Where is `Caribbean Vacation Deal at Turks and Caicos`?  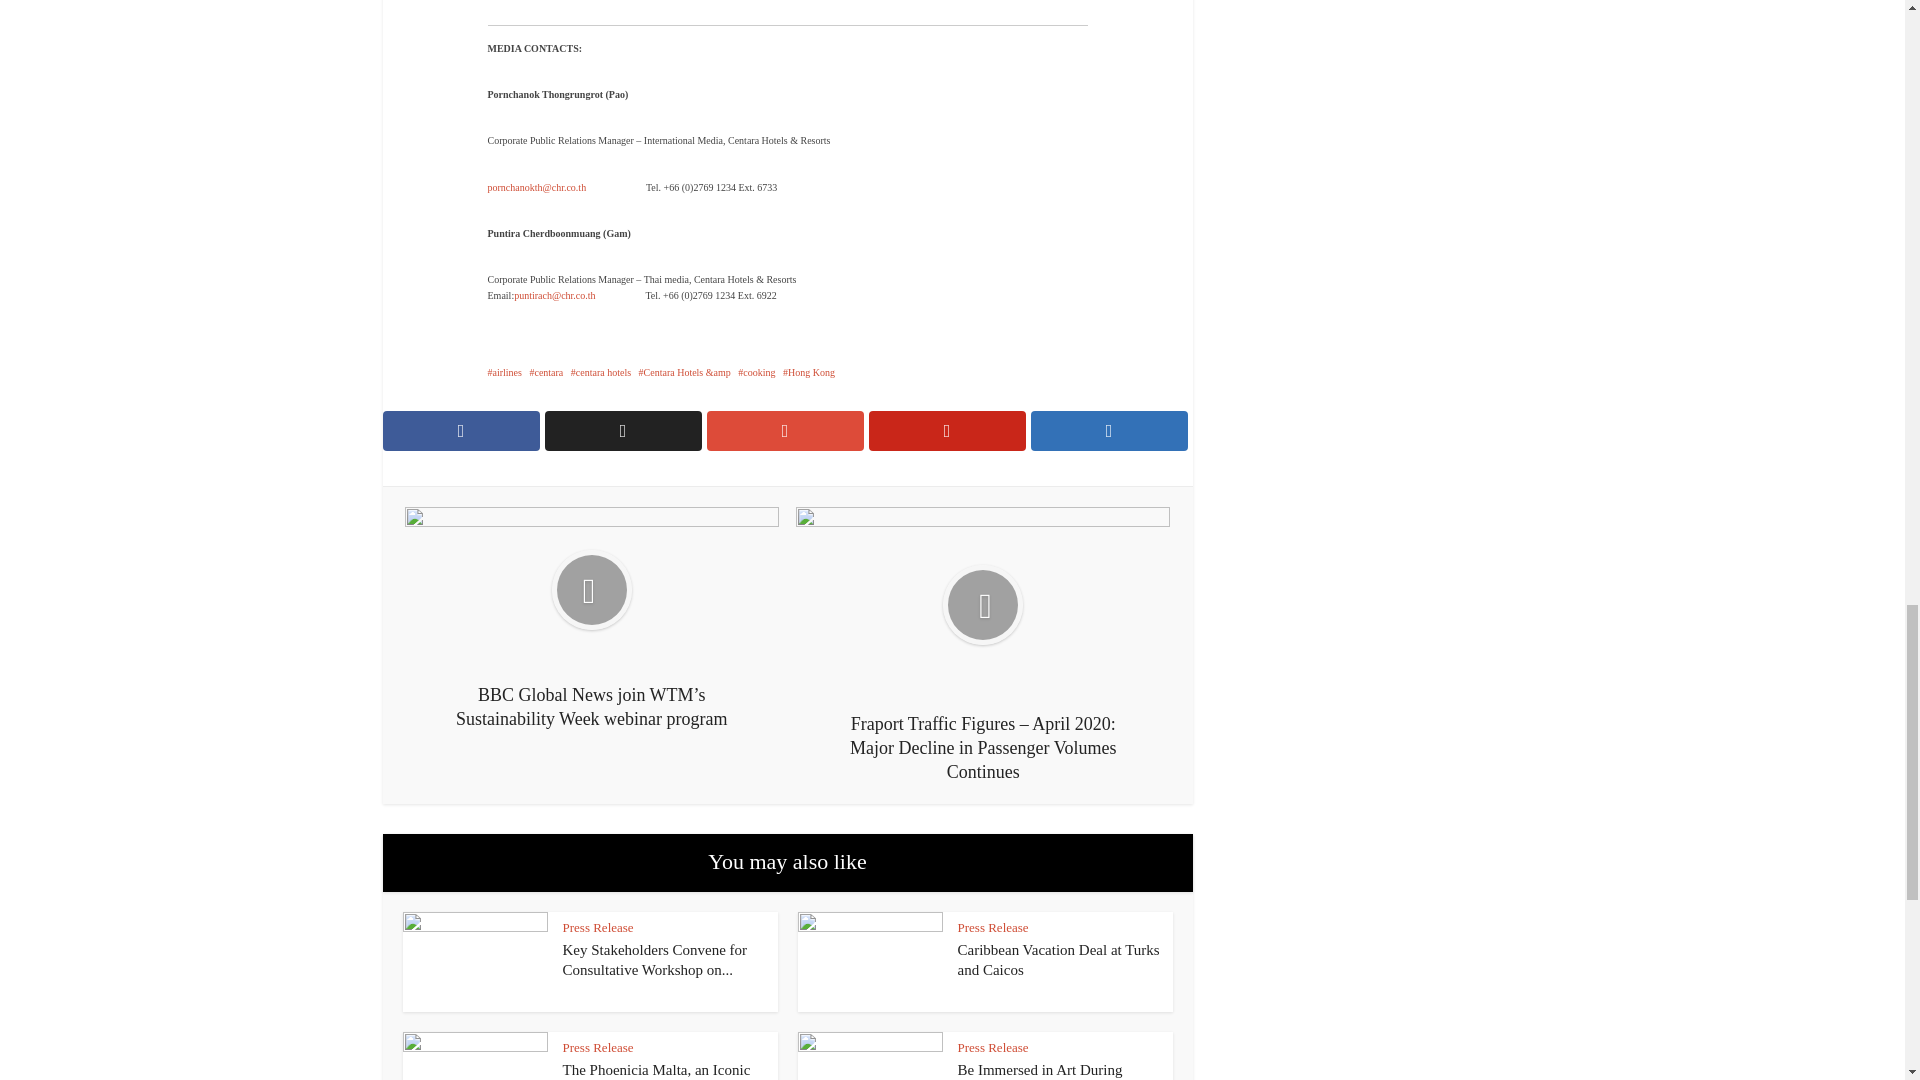
Caribbean Vacation Deal at Turks and Caicos is located at coordinates (1058, 960).